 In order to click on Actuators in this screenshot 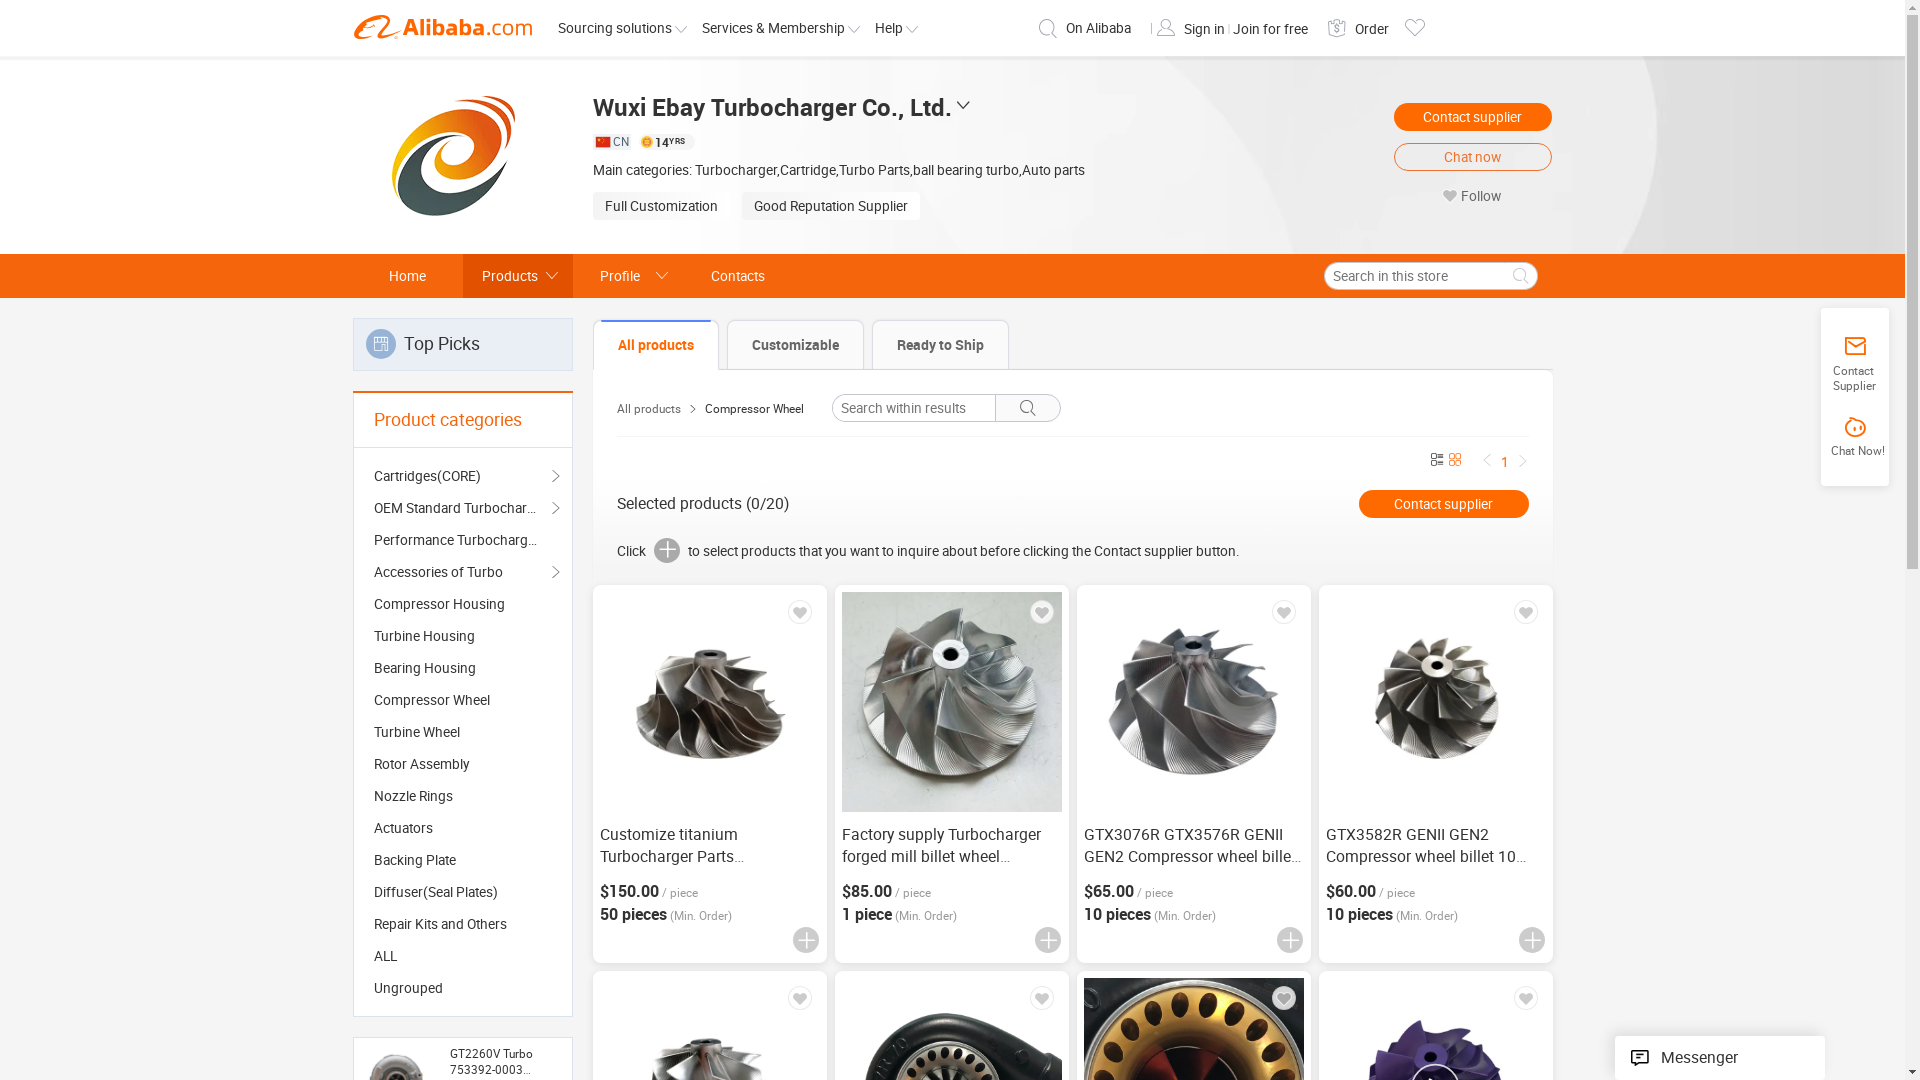, I will do `click(463, 828)`.